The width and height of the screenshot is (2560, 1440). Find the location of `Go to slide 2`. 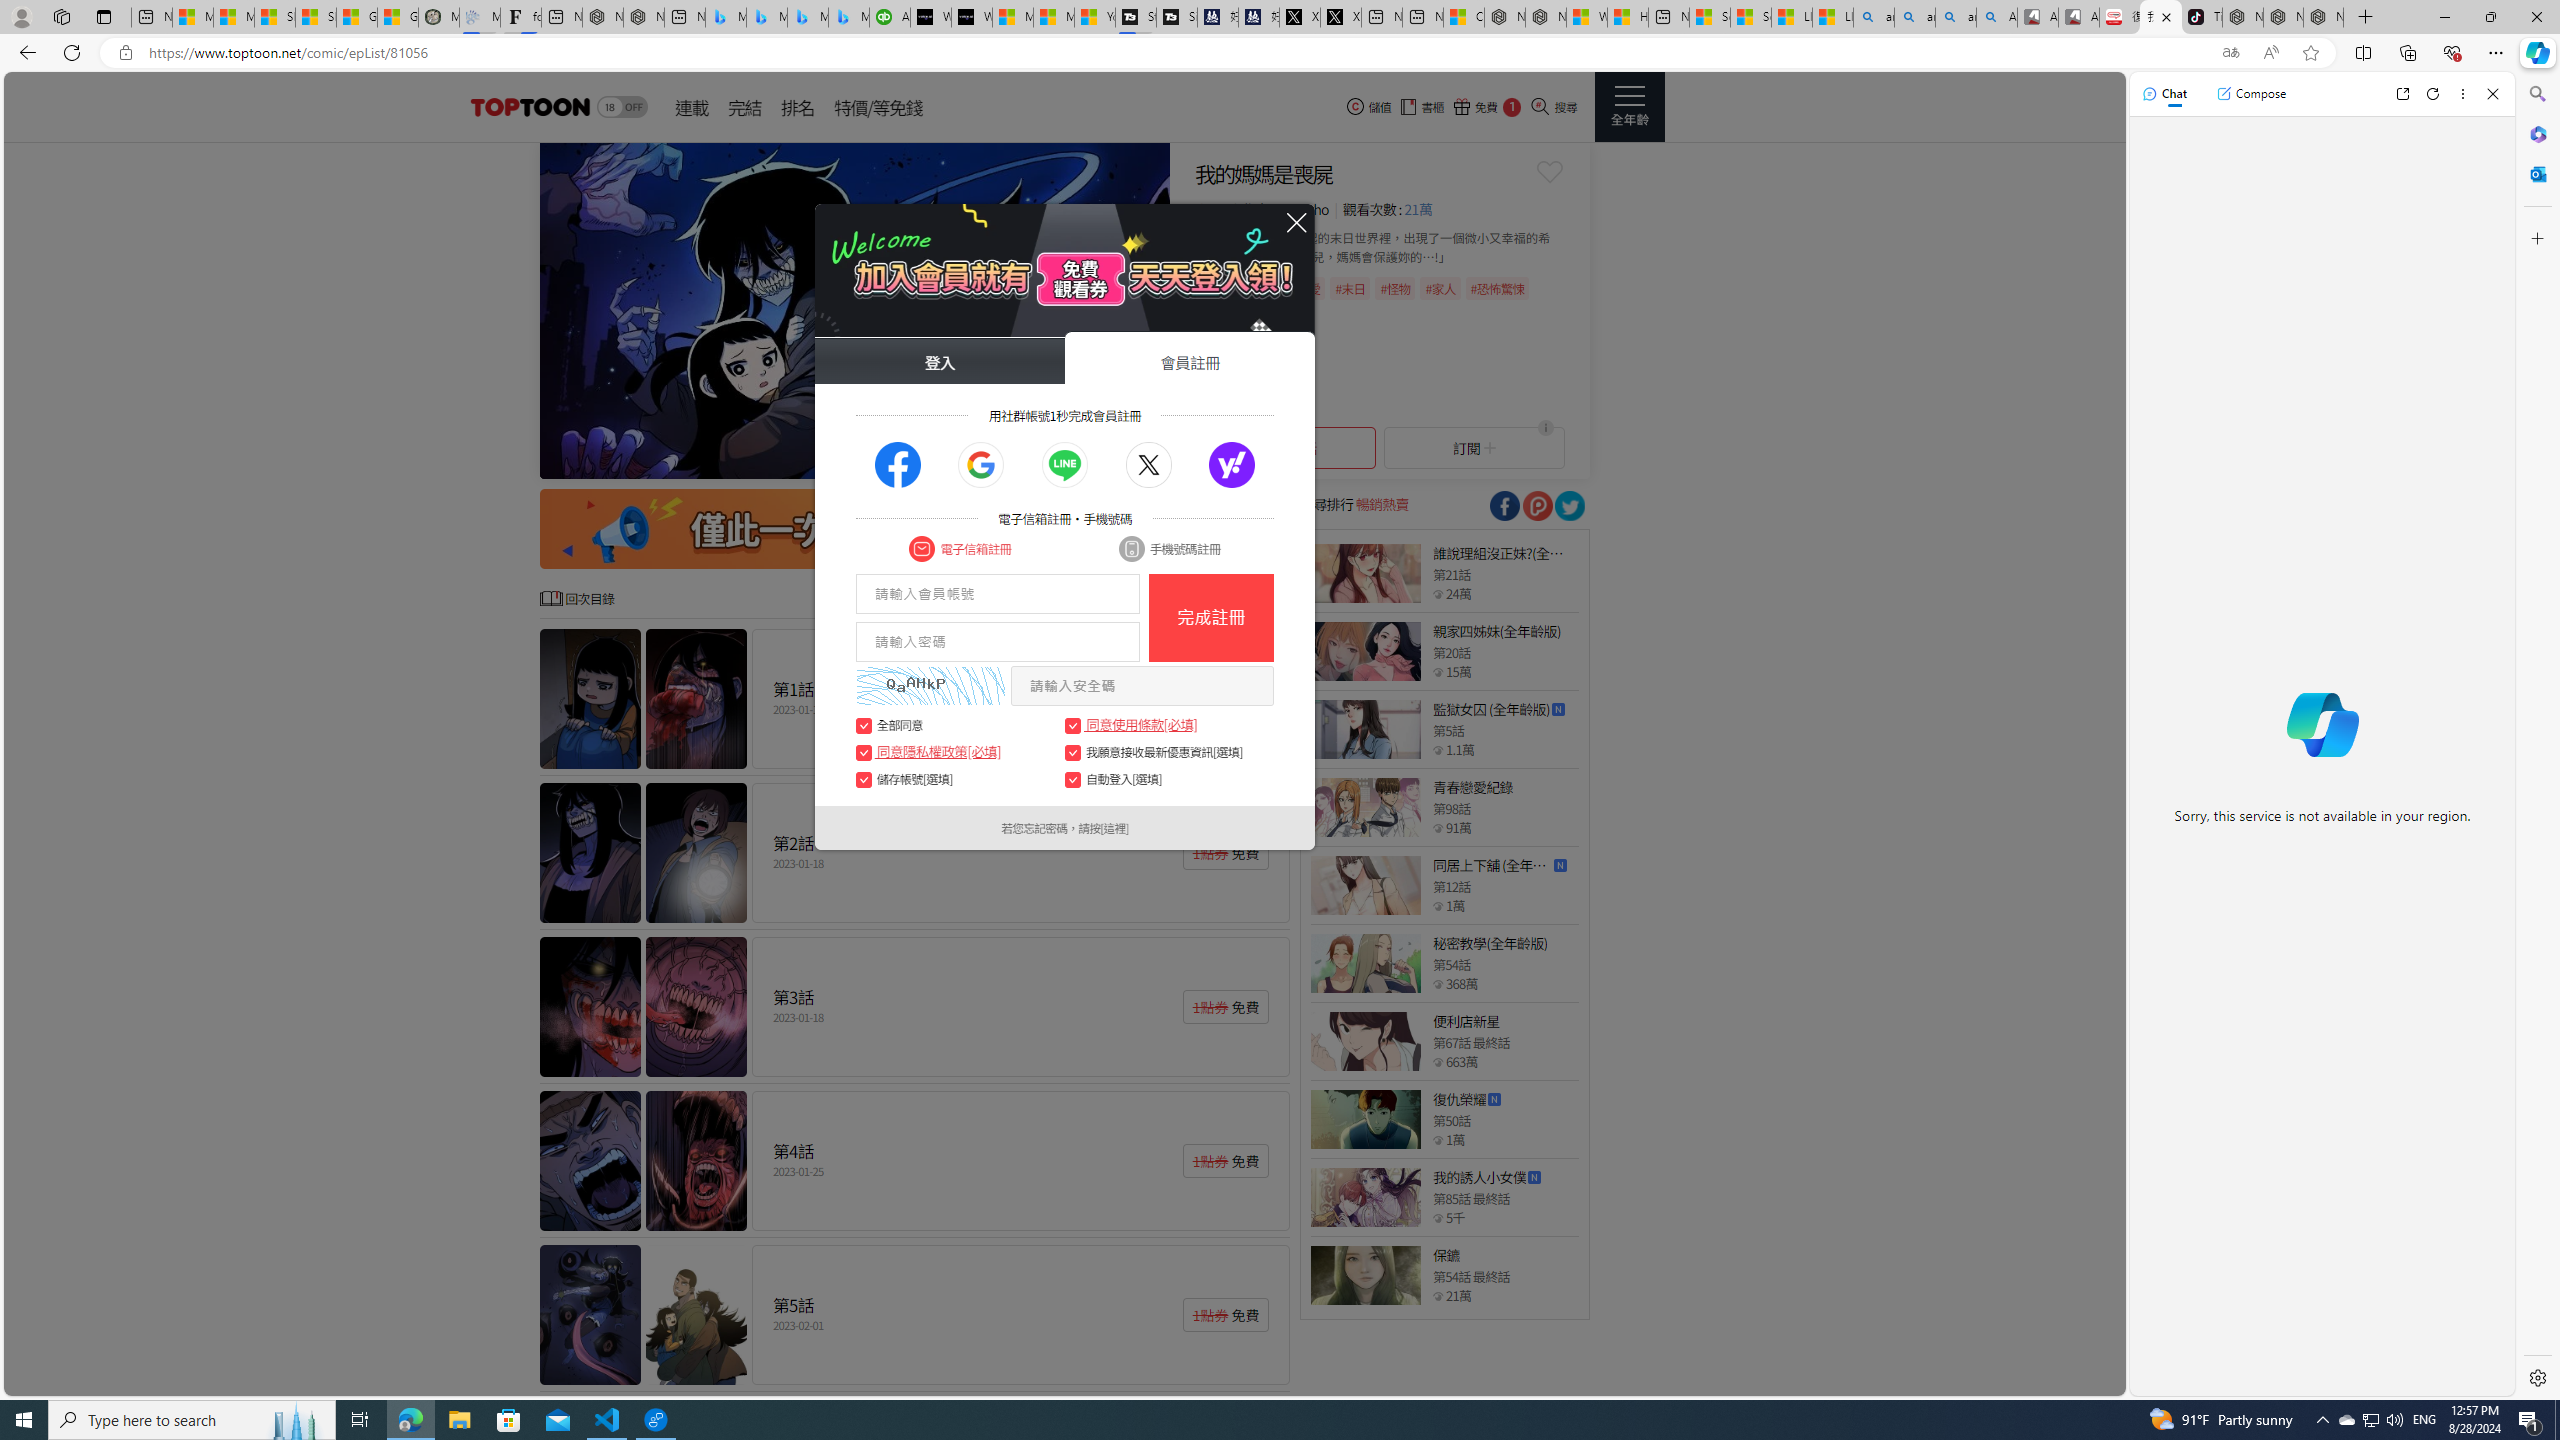

Go to slide 2 is located at coordinates (1018, 460).